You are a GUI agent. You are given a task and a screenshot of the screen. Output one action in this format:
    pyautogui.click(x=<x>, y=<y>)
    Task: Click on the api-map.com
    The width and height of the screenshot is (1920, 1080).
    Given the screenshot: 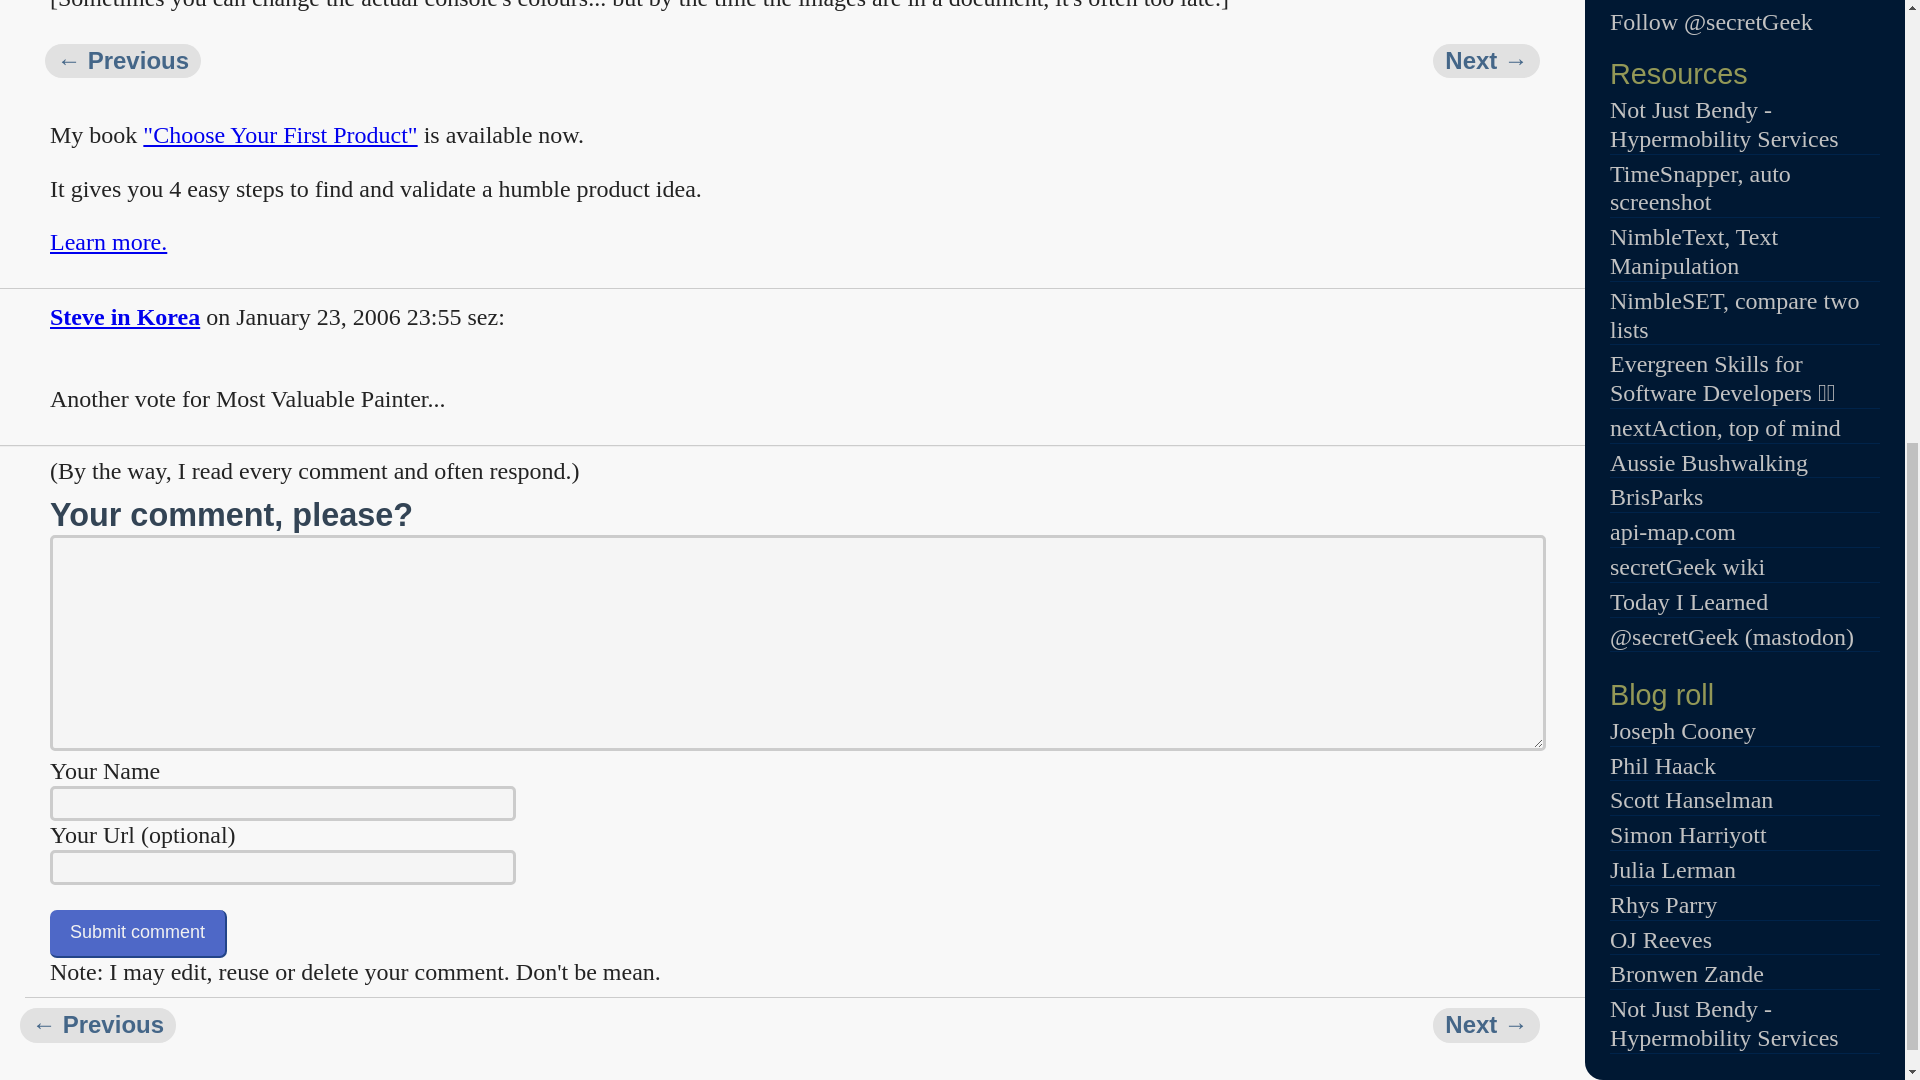 What is the action you would take?
    pyautogui.click(x=1672, y=532)
    